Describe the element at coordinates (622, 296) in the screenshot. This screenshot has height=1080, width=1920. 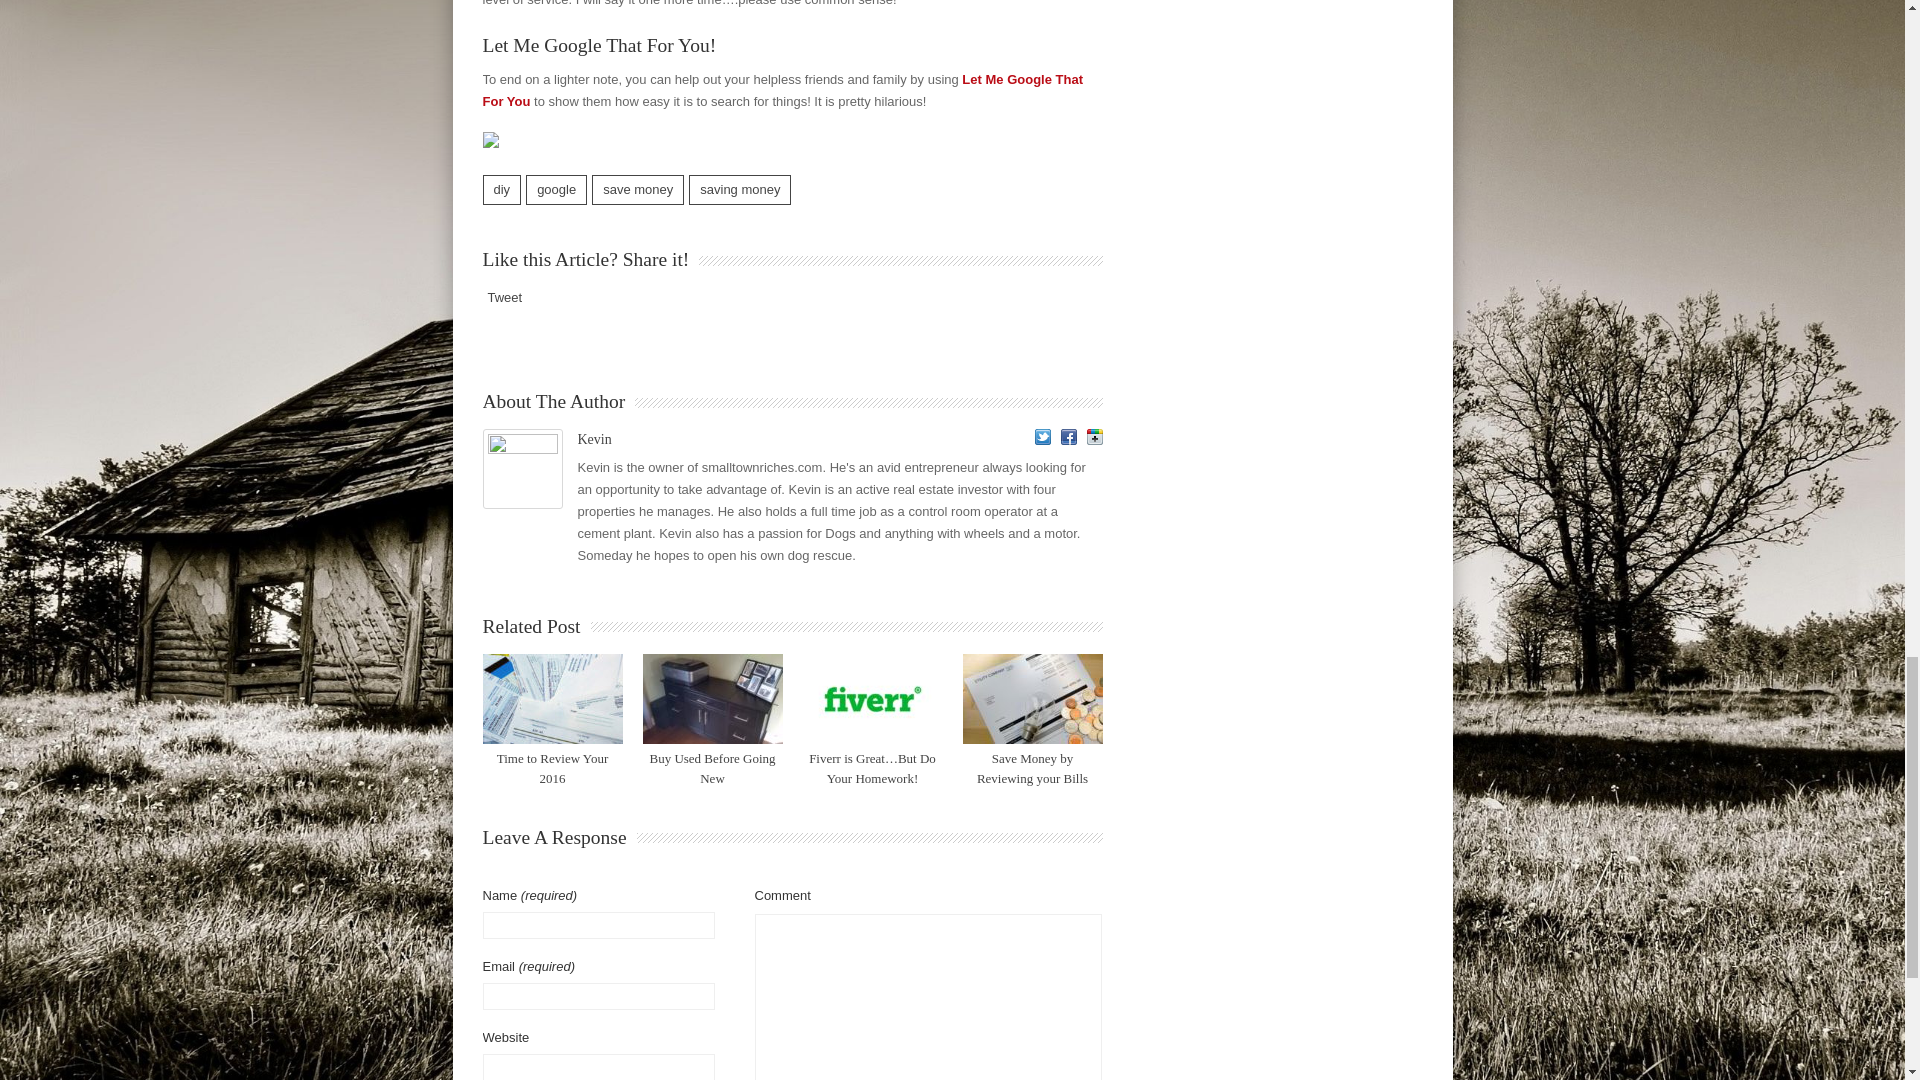
I see `Share on Tumblr` at that location.